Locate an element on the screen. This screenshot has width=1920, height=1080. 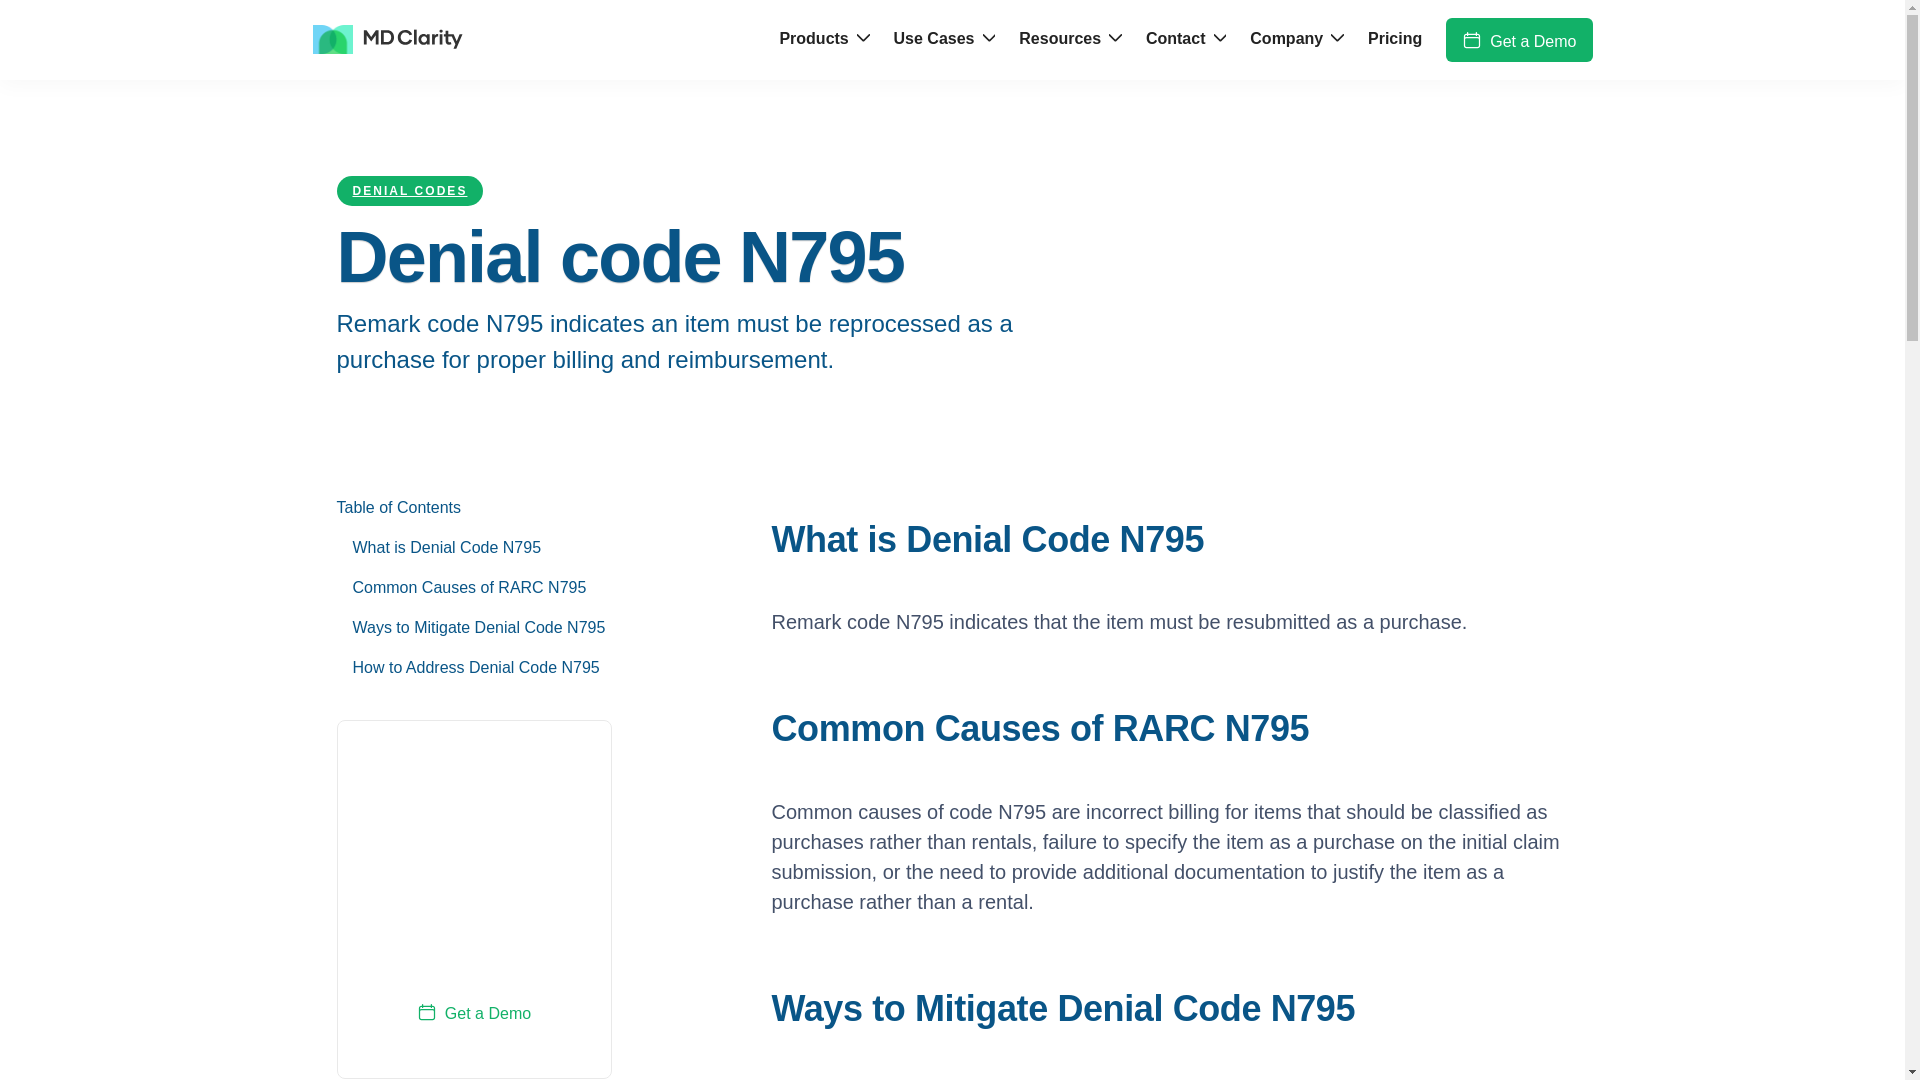
What is Denial Code N795 is located at coordinates (478, 548).